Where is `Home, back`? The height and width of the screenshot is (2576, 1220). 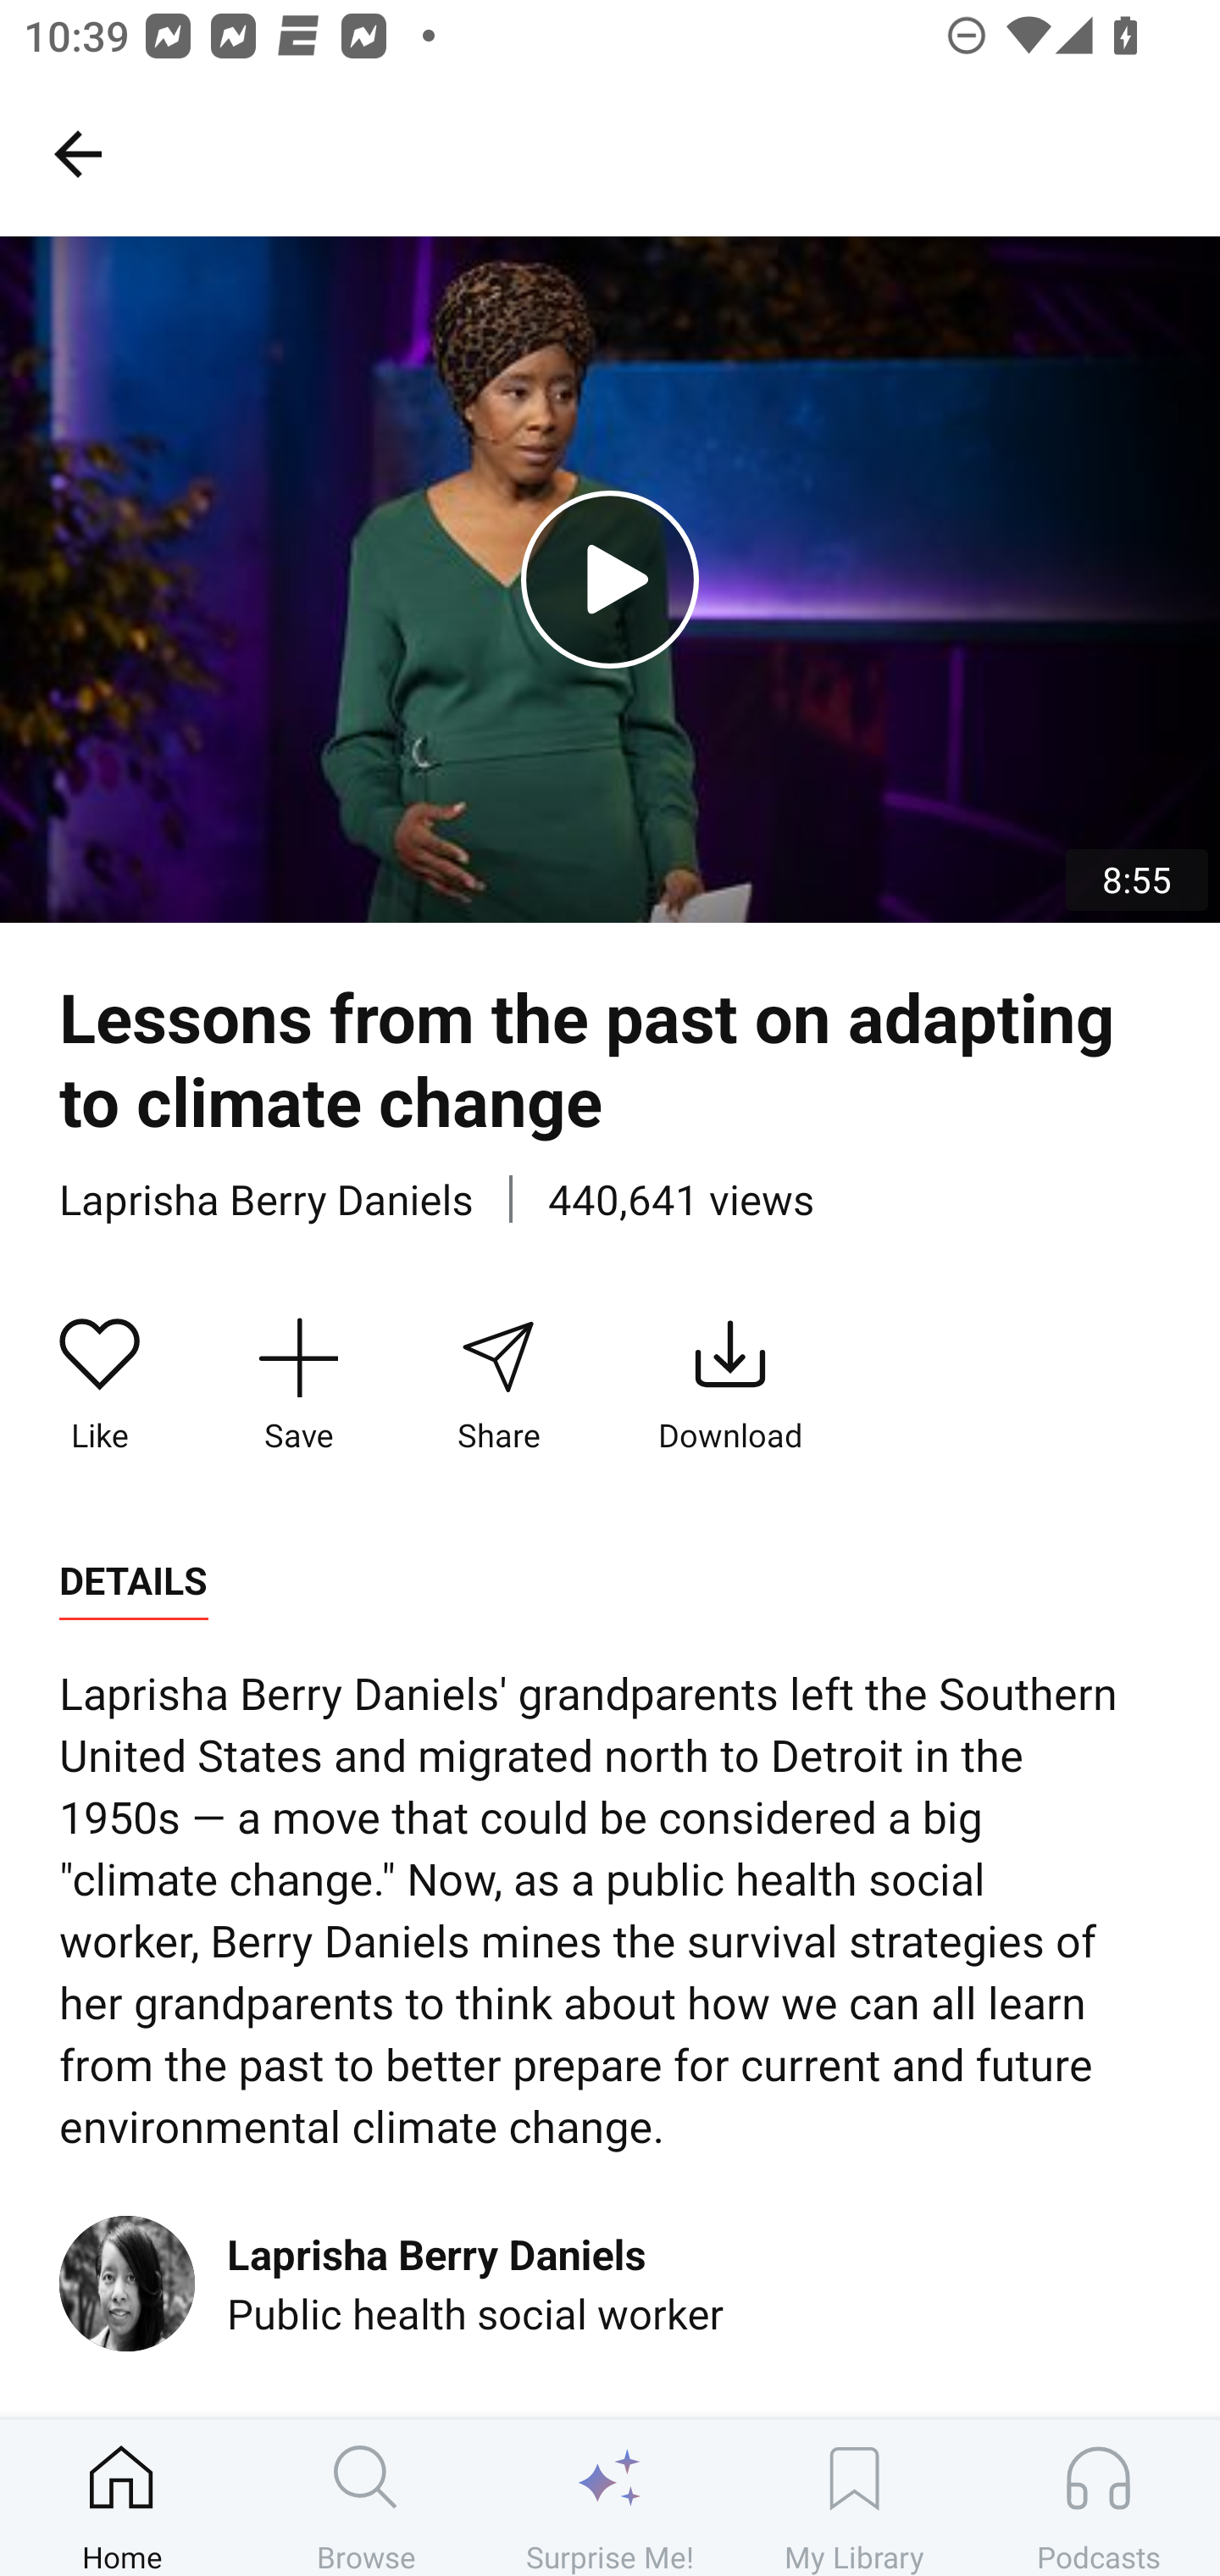 Home, back is located at coordinates (77, 153).